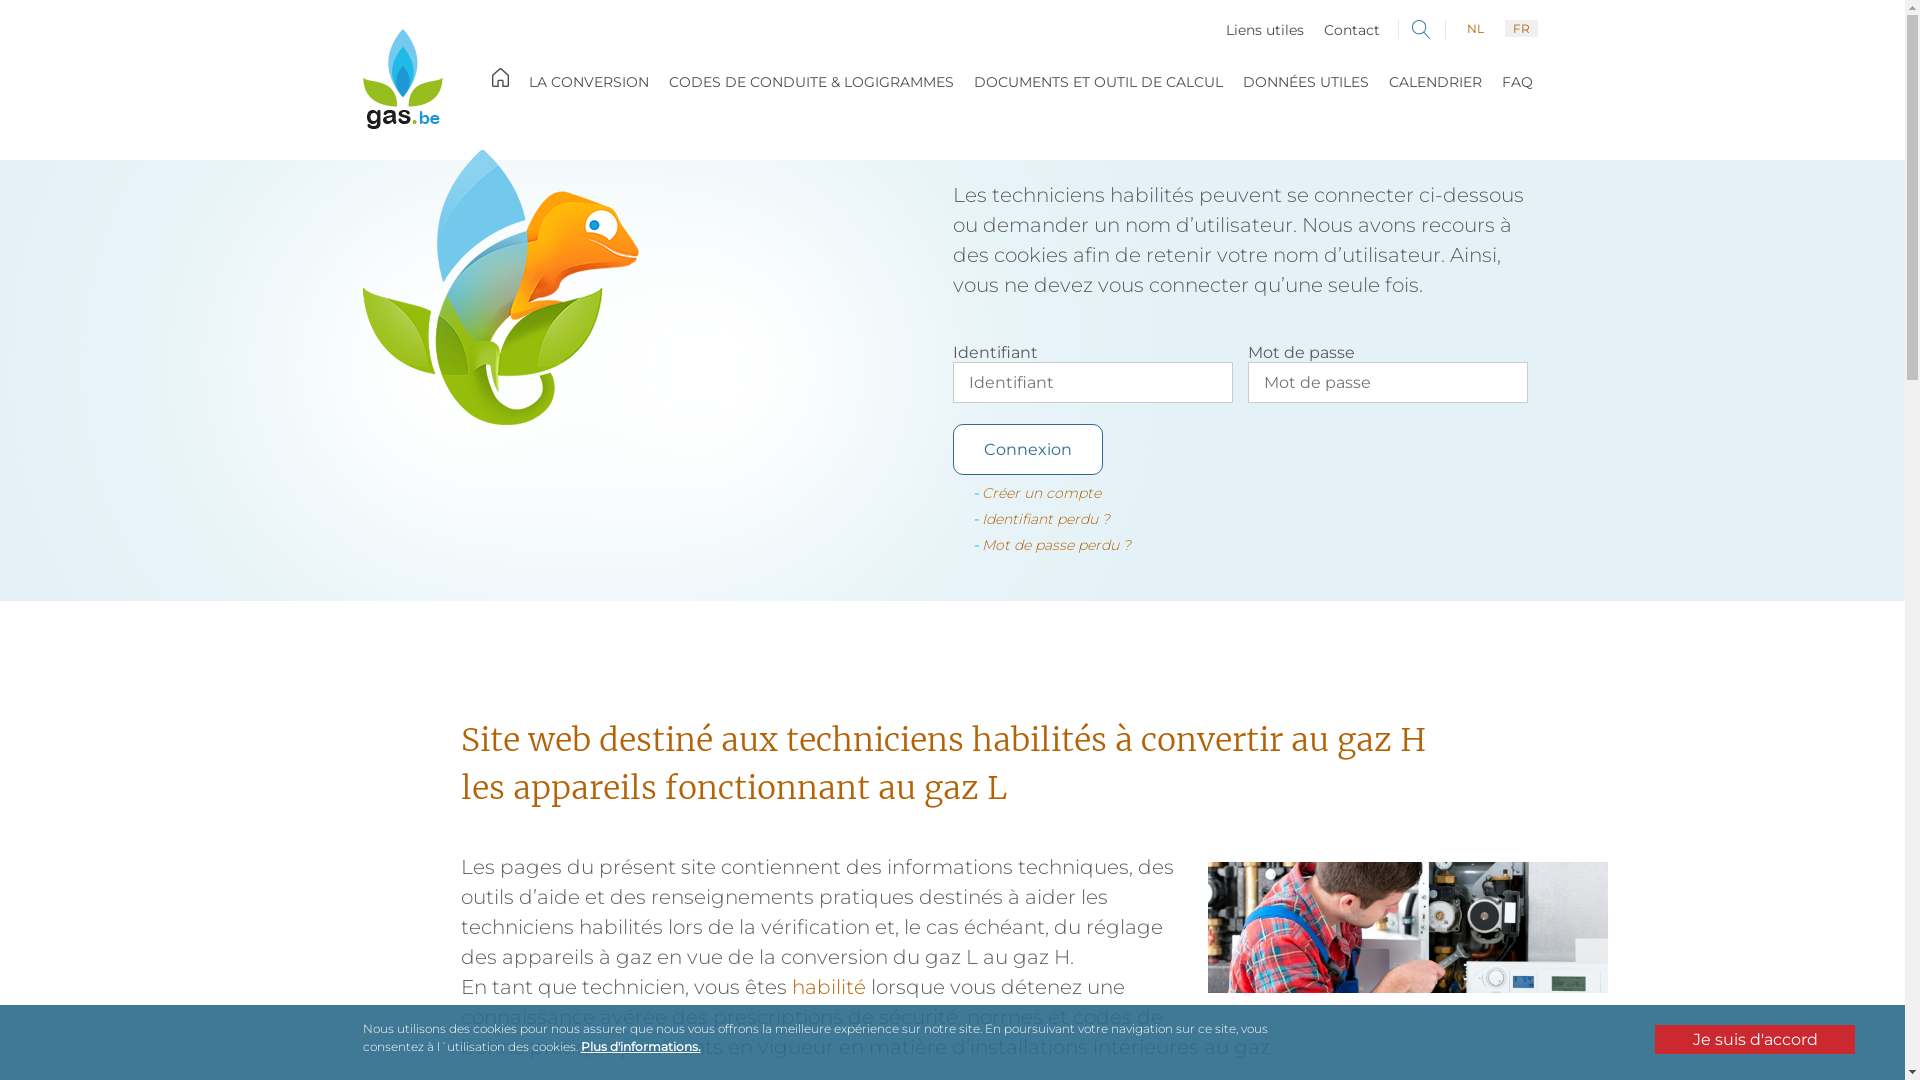 This screenshot has height=1080, width=1920. I want to click on NL, so click(1474, 28).